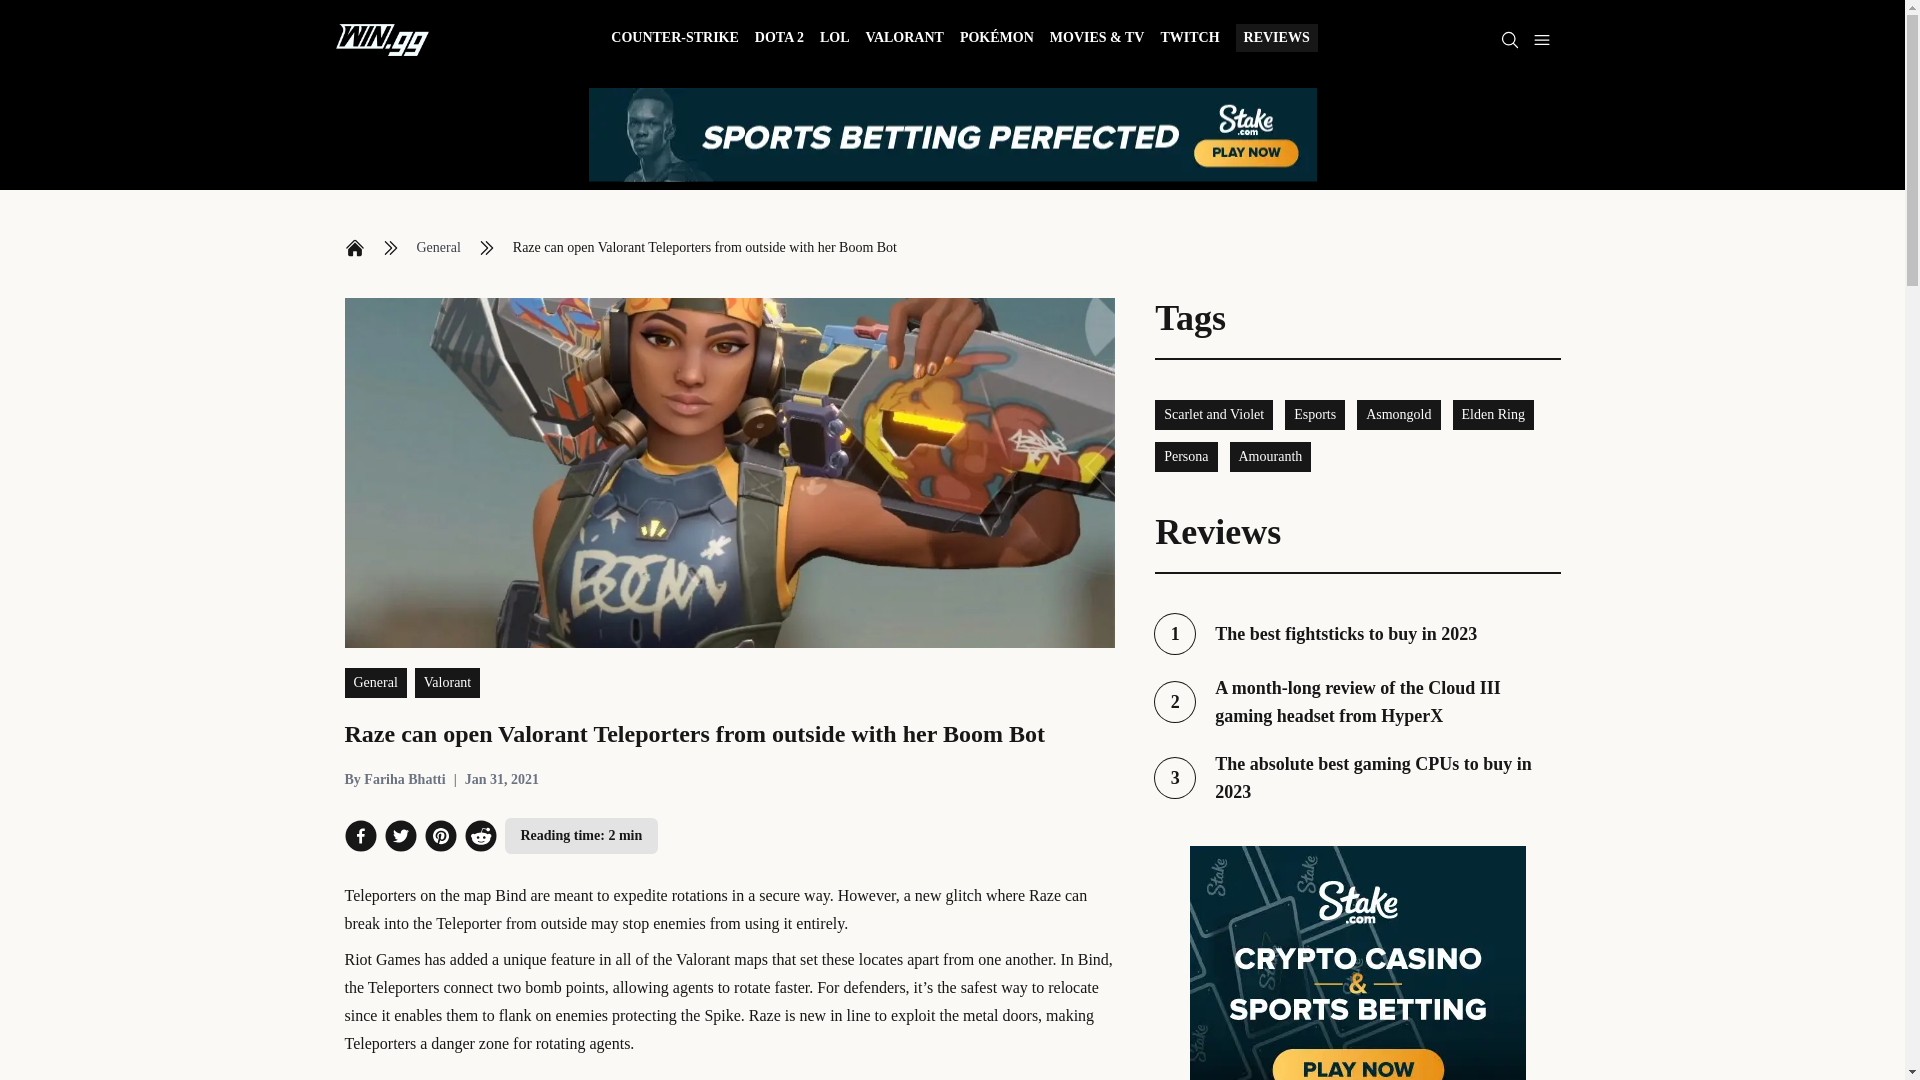 This screenshot has height=1080, width=1920. I want to click on REVIEWS, so click(1276, 37).